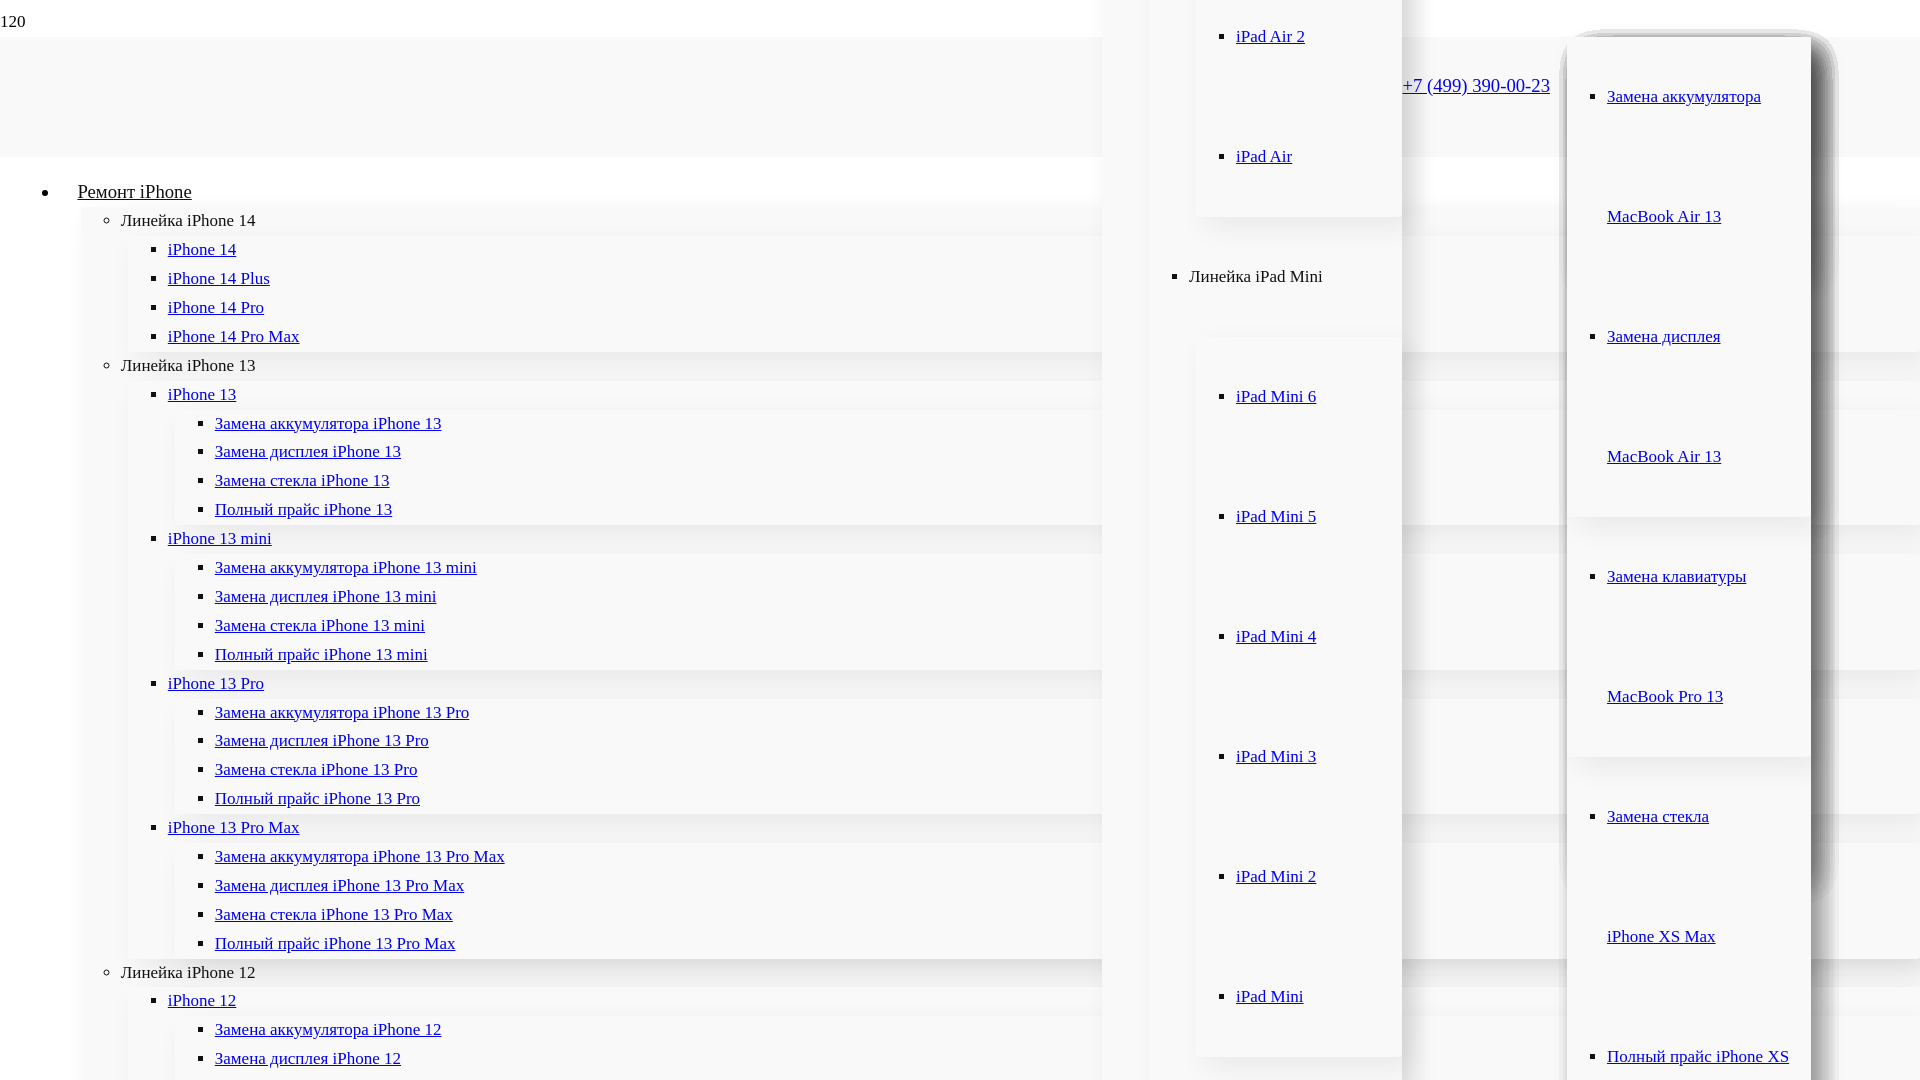 This screenshot has width=1920, height=1080. I want to click on iPhone 14, so click(206, 250).